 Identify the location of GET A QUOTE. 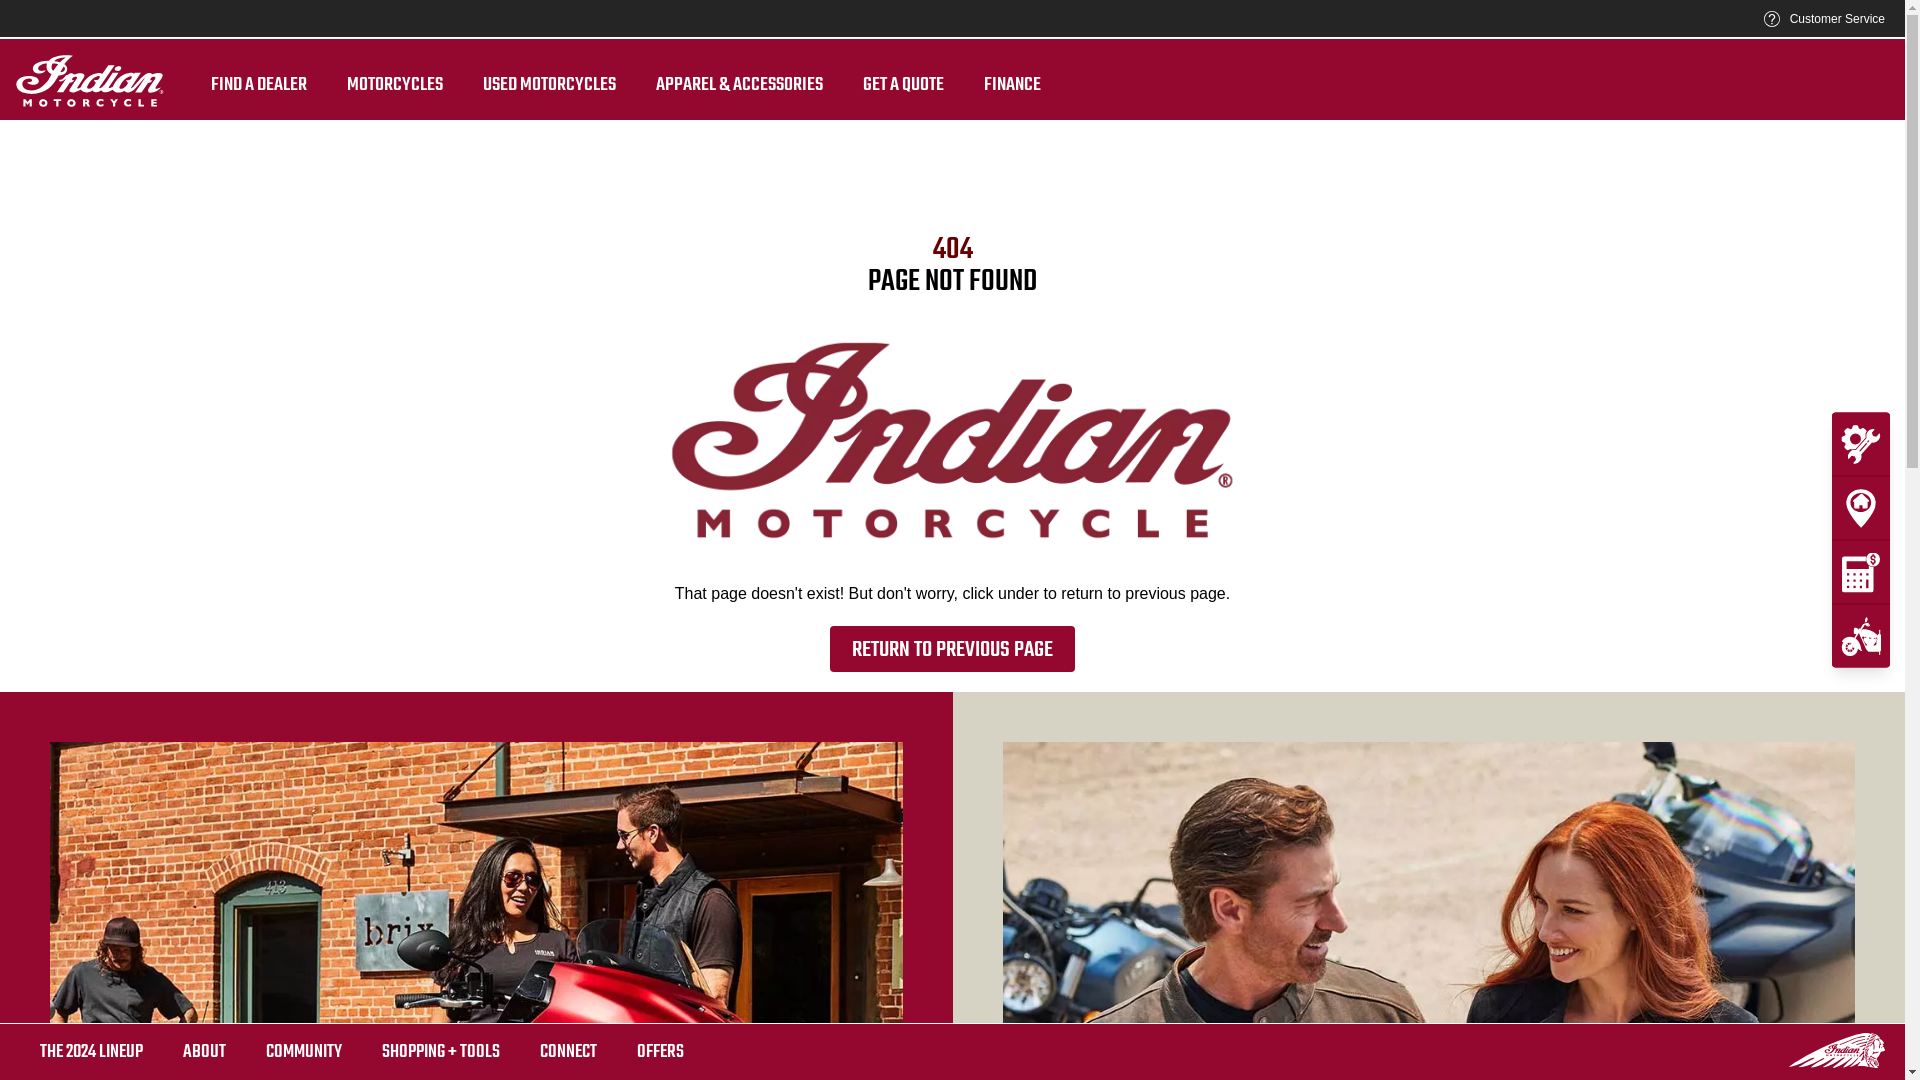
(904, 86).